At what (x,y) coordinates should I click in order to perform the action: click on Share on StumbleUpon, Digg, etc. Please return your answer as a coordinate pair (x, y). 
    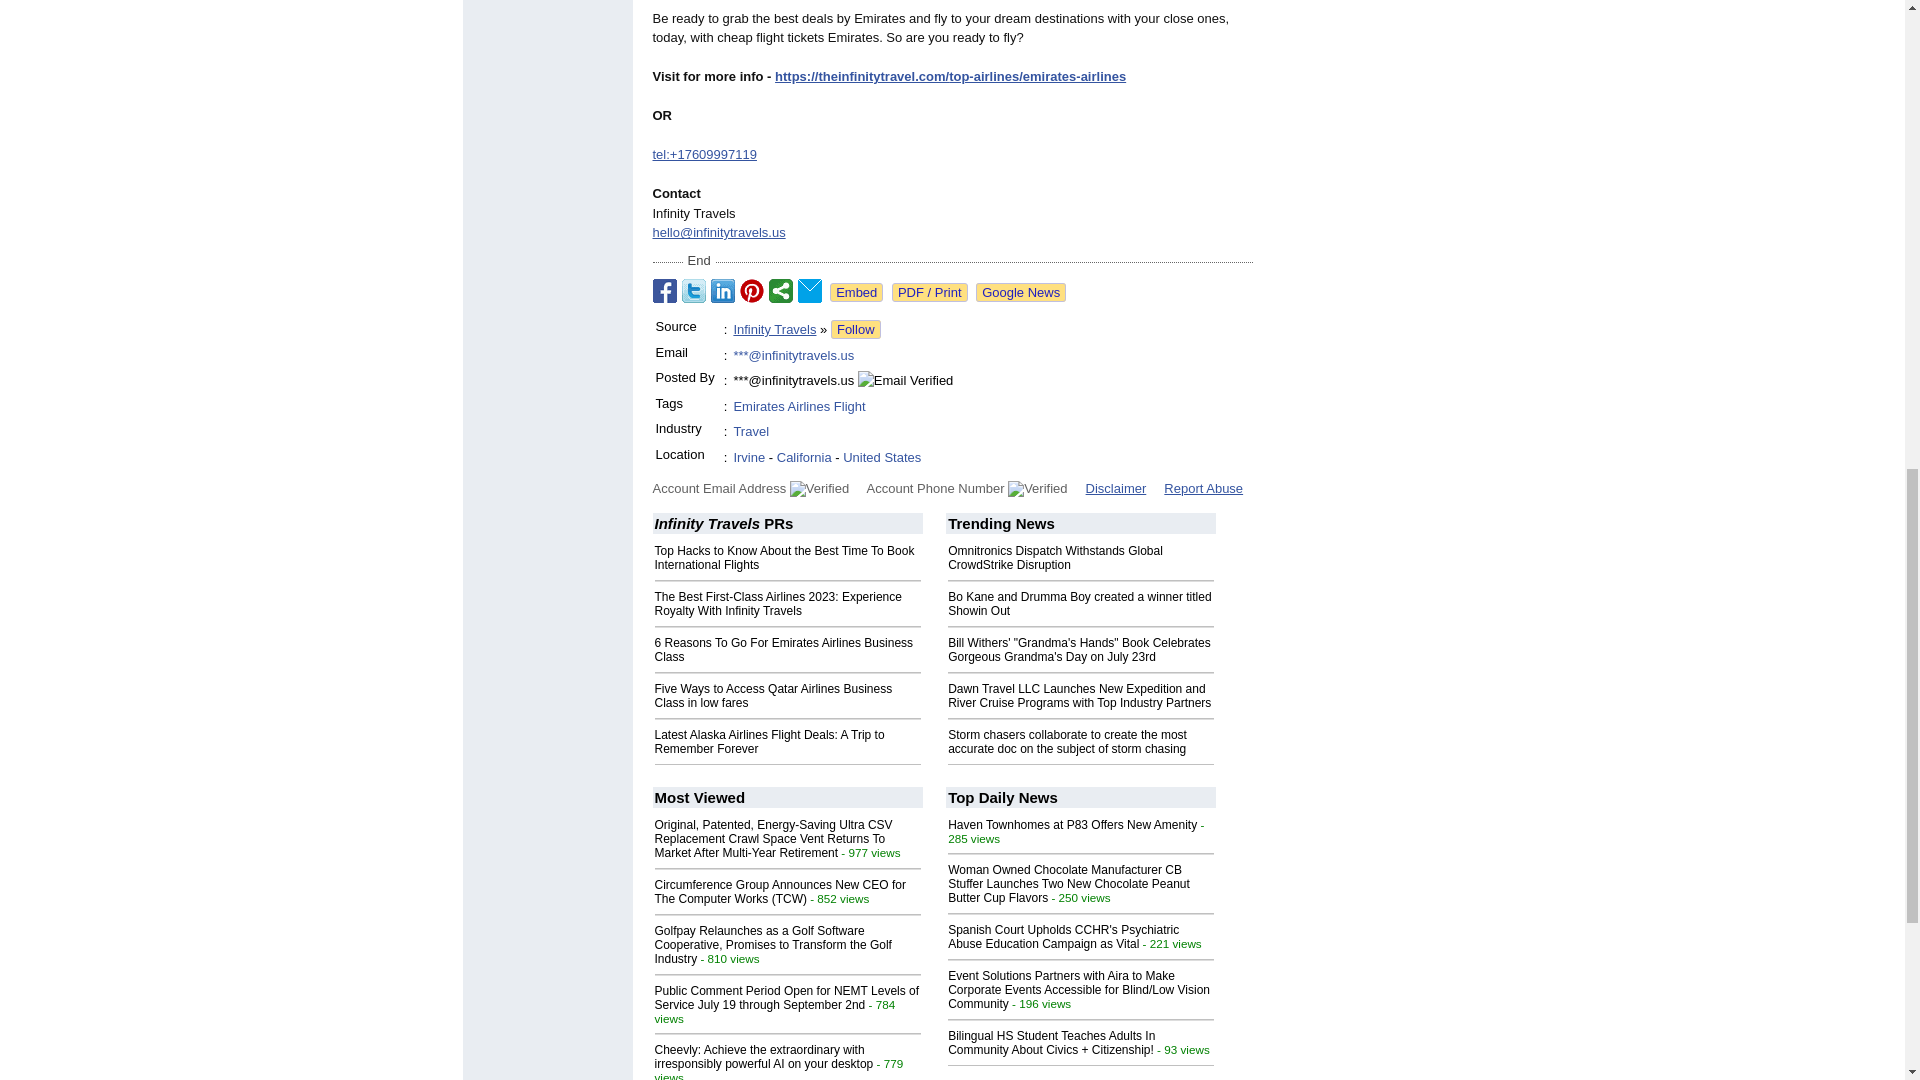
    Looking at the image, I should click on (780, 290).